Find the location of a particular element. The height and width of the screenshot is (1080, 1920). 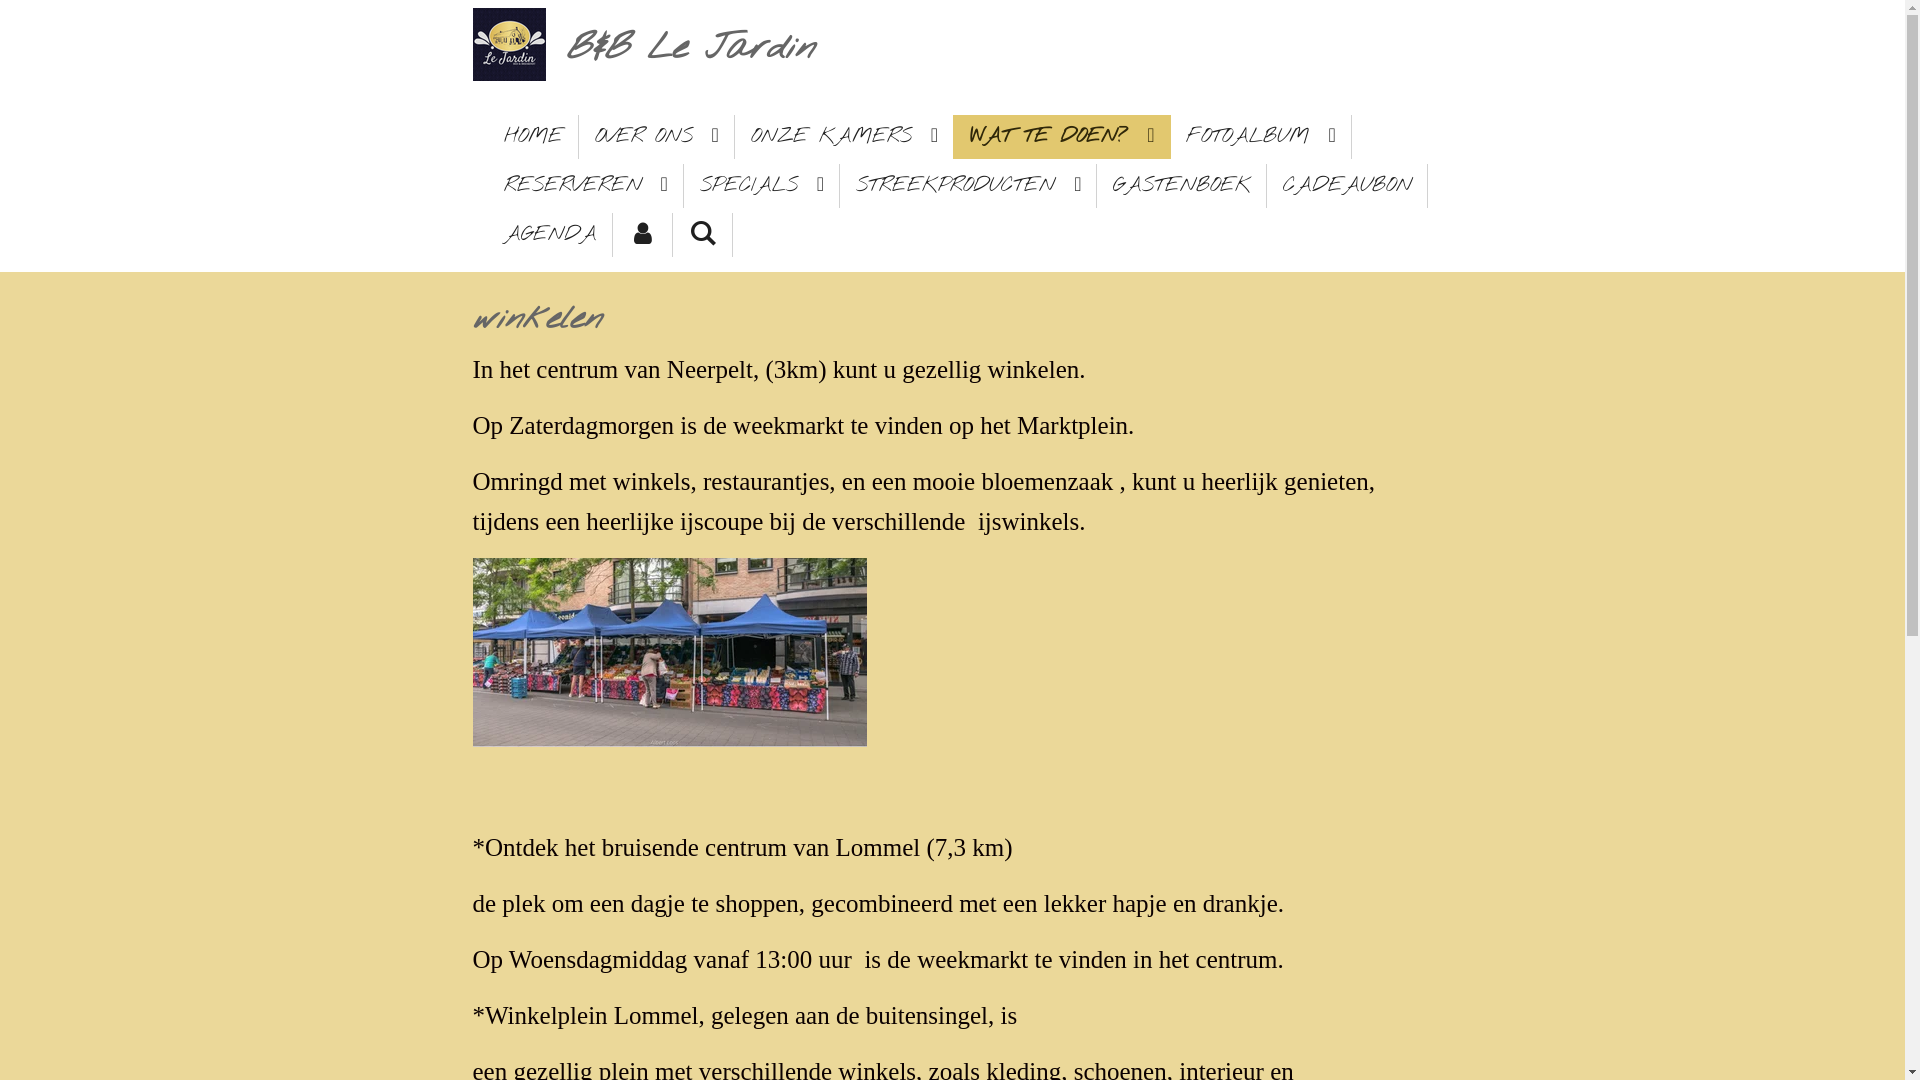

HOME is located at coordinates (534, 137).